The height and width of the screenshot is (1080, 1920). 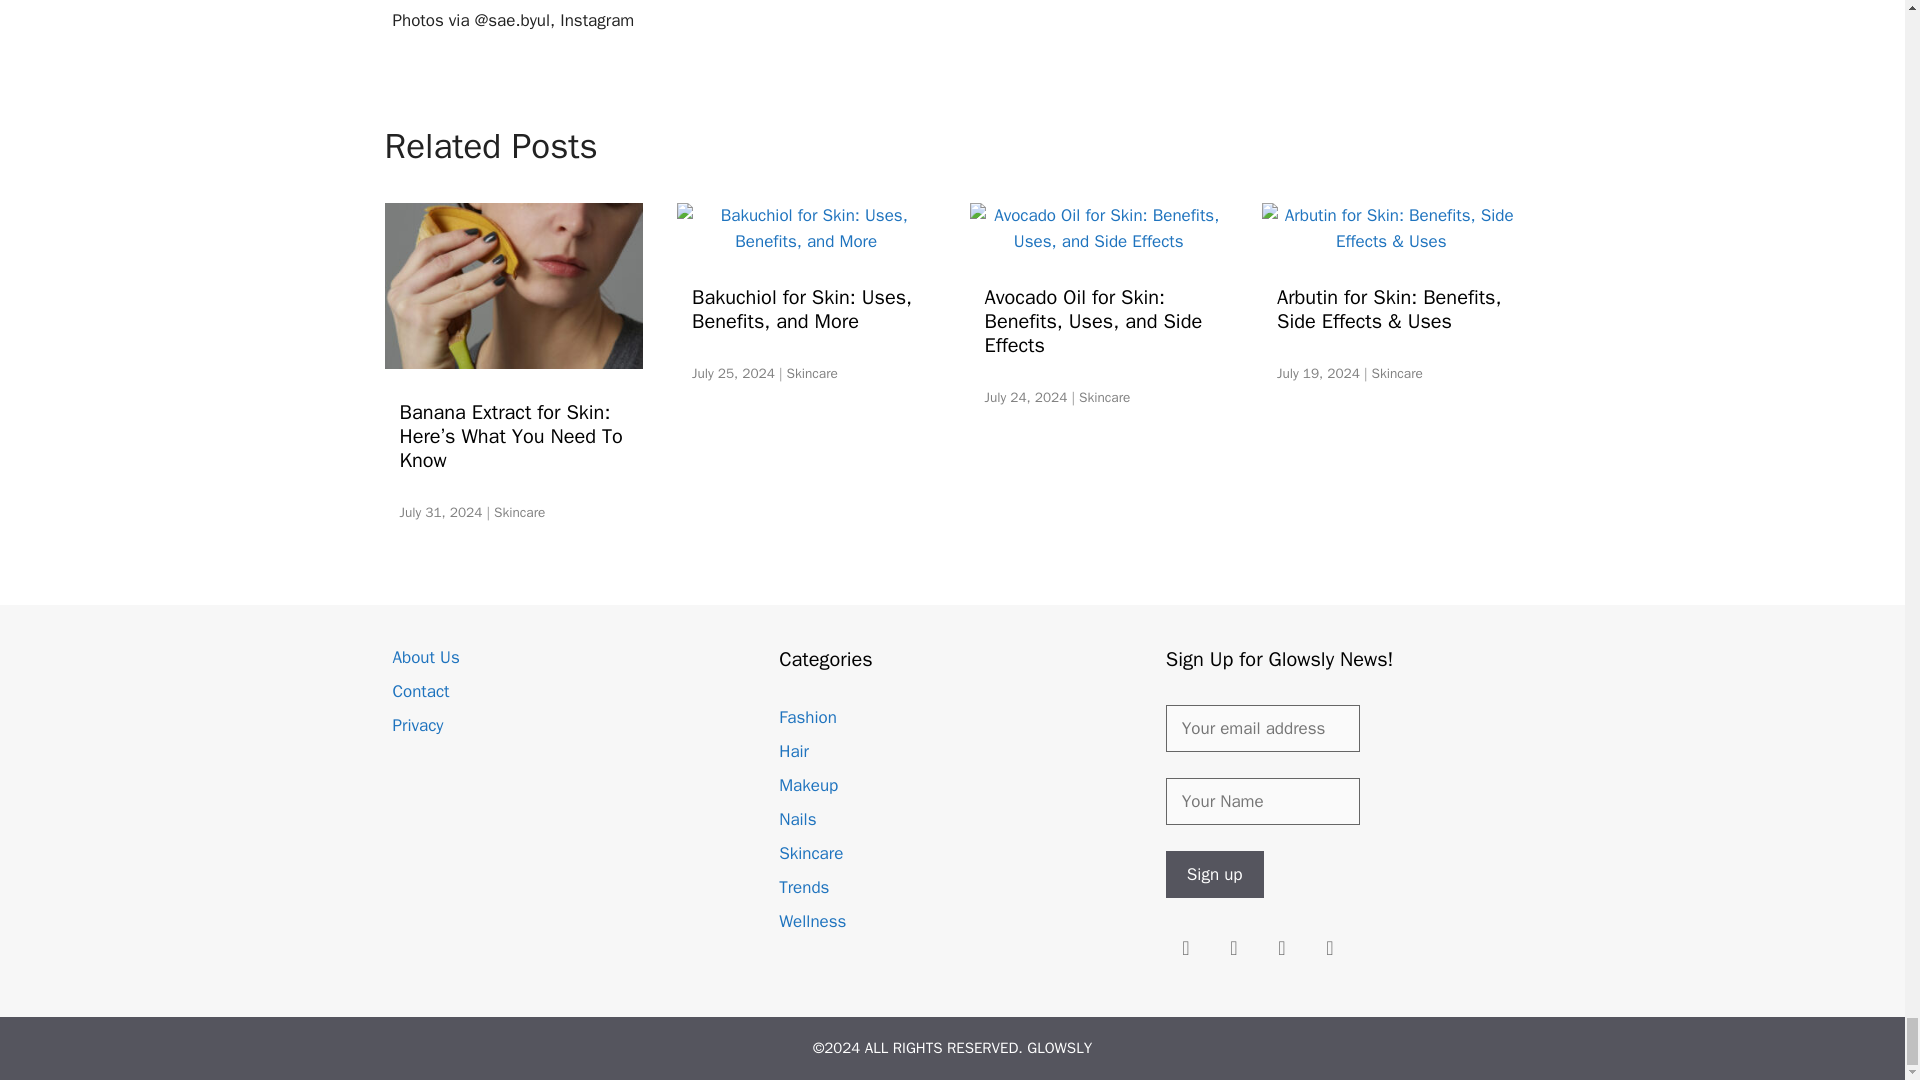 What do you see at coordinates (806, 241) in the screenshot?
I see `Bakuchiol for Skin: Uses, Benefits, and More` at bounding box center [806, 241].